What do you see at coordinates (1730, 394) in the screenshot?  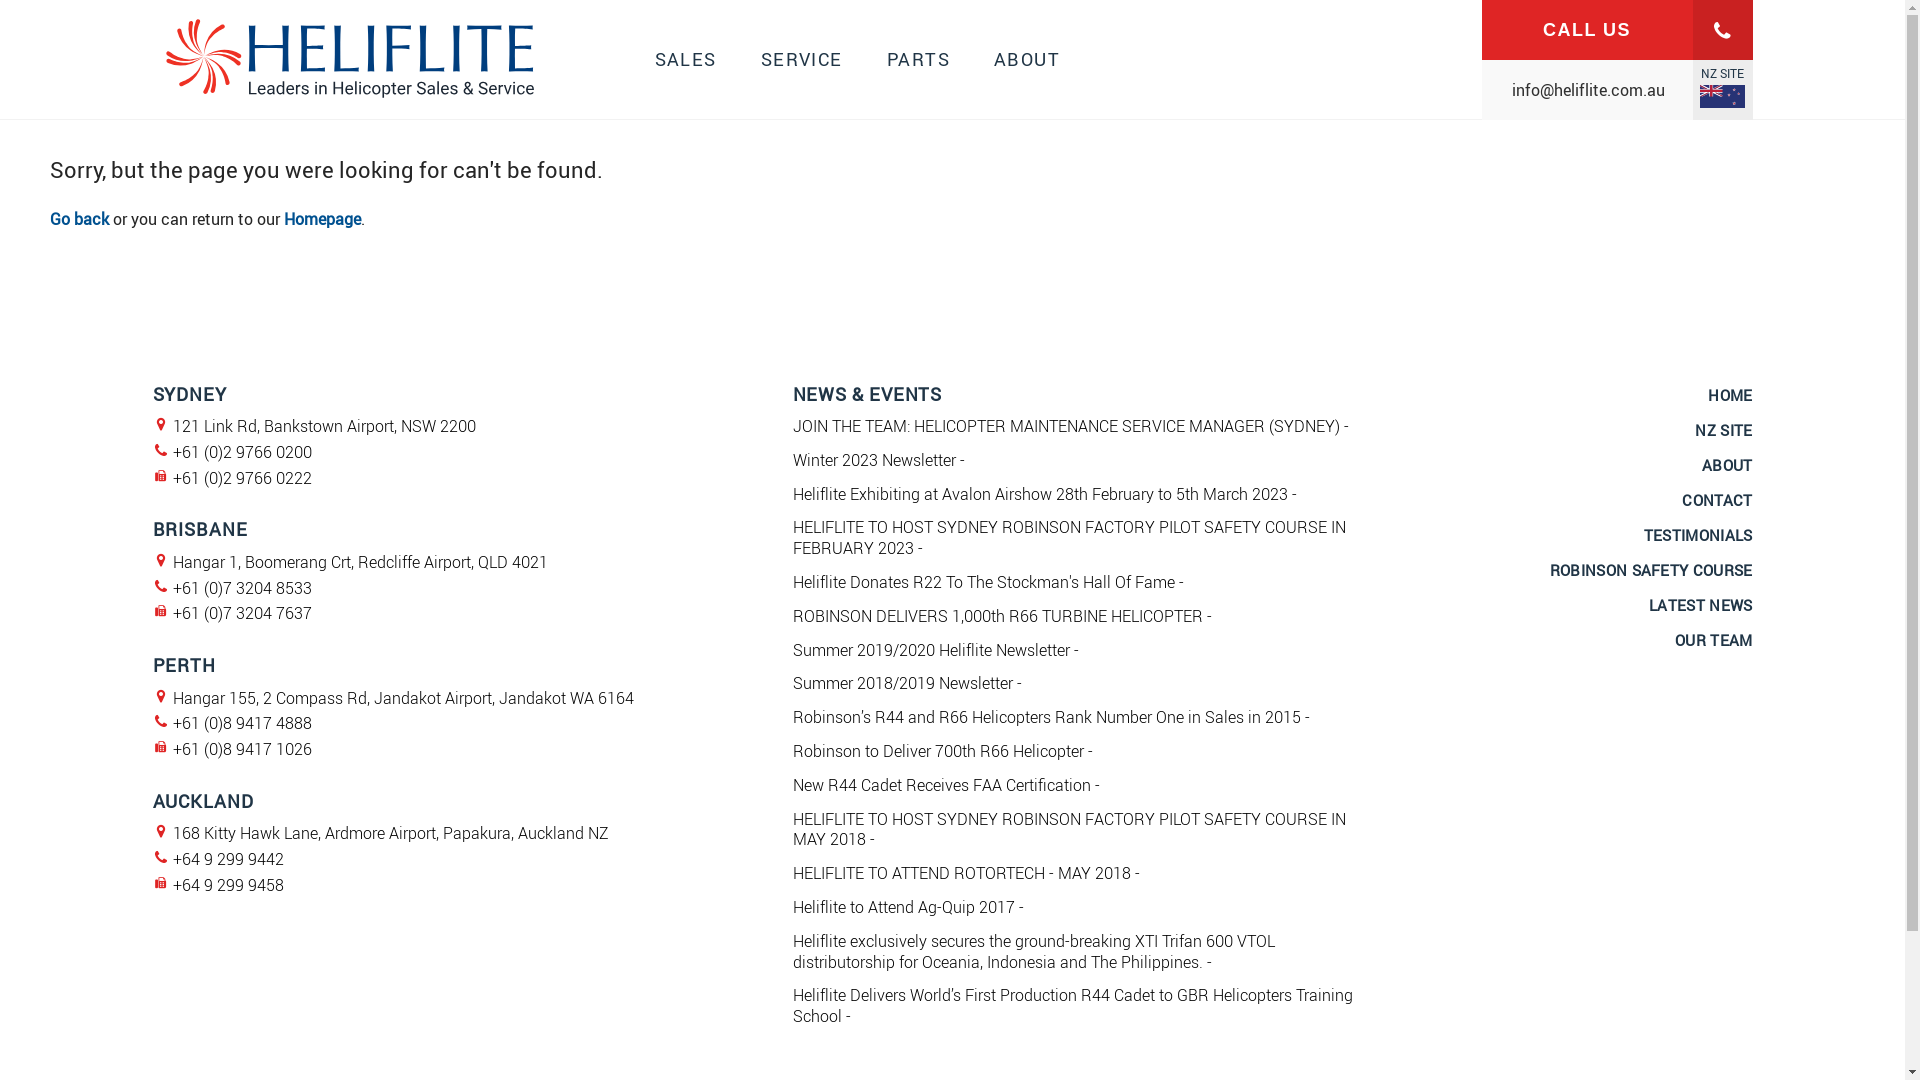 I see `HOME` at bounding box center [1730, 394].